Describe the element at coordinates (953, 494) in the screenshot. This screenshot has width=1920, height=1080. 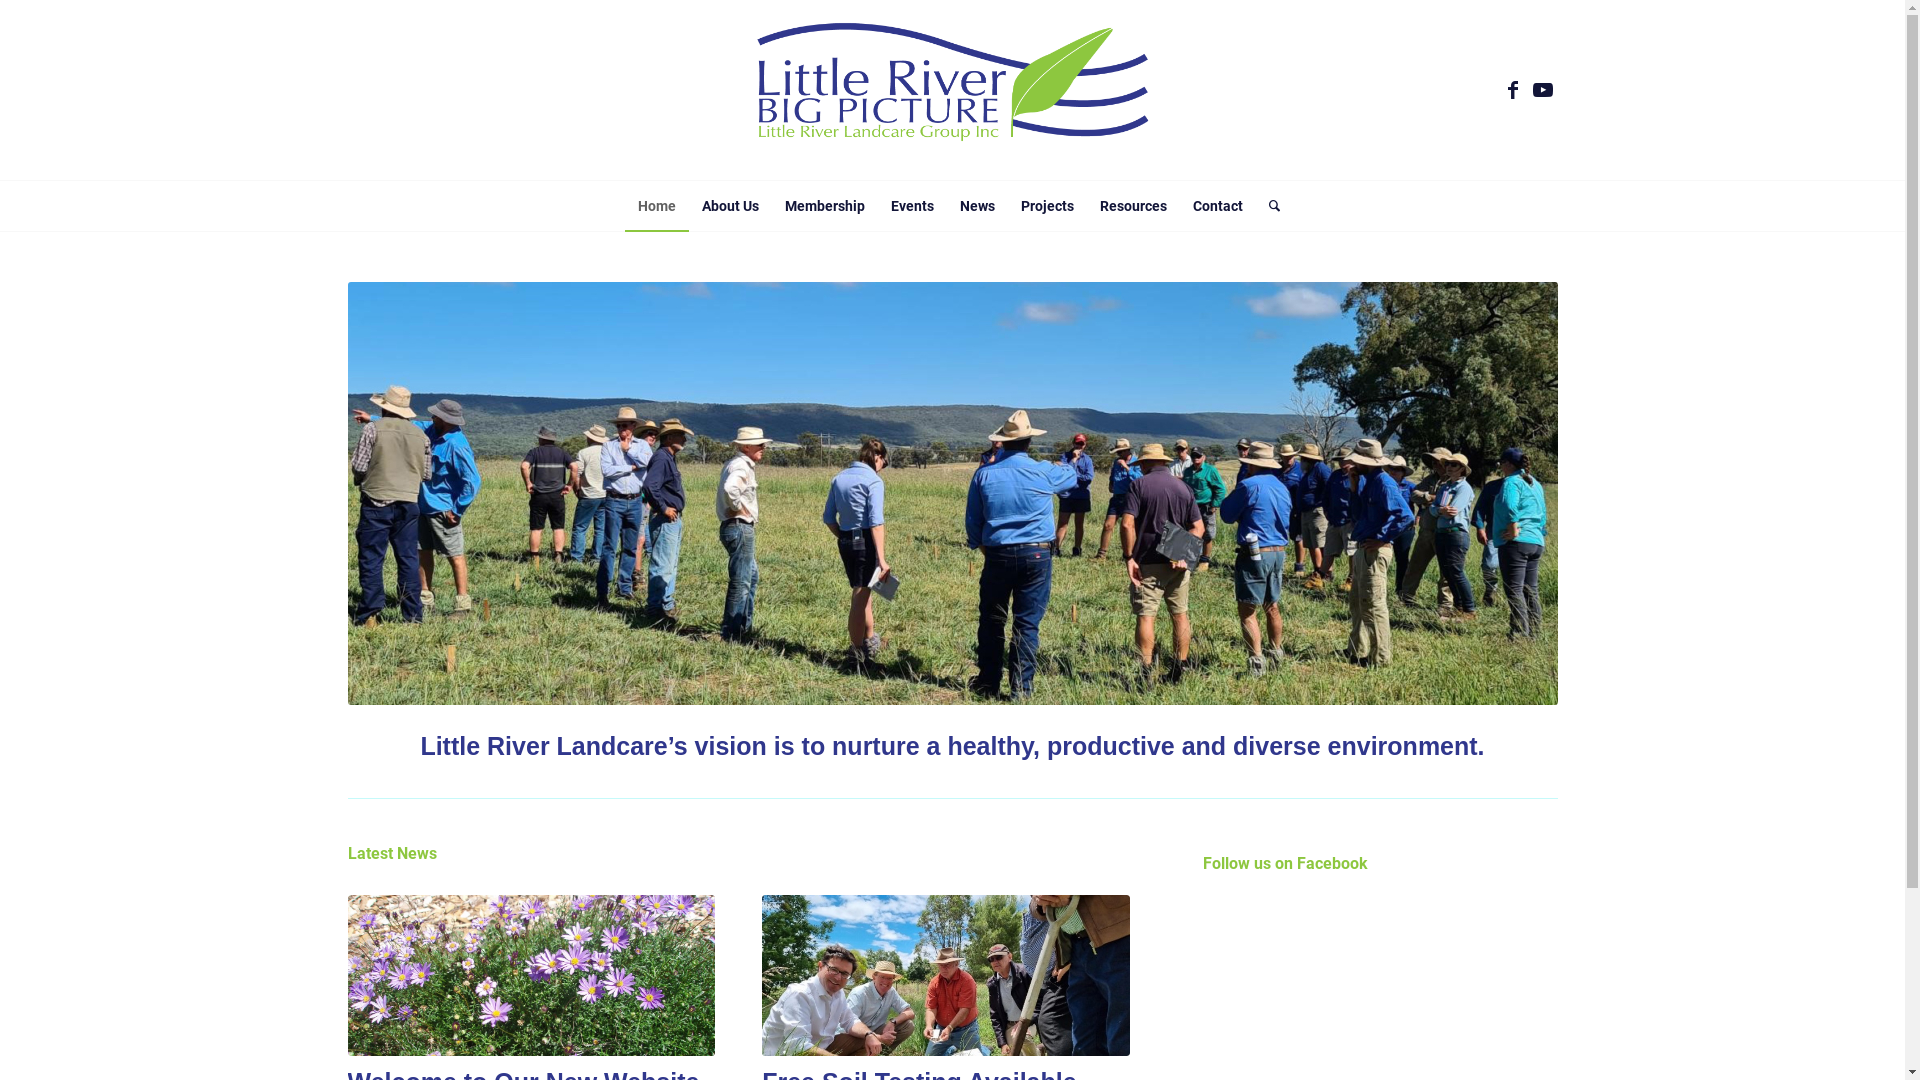
I see `Homepage header` at that location.